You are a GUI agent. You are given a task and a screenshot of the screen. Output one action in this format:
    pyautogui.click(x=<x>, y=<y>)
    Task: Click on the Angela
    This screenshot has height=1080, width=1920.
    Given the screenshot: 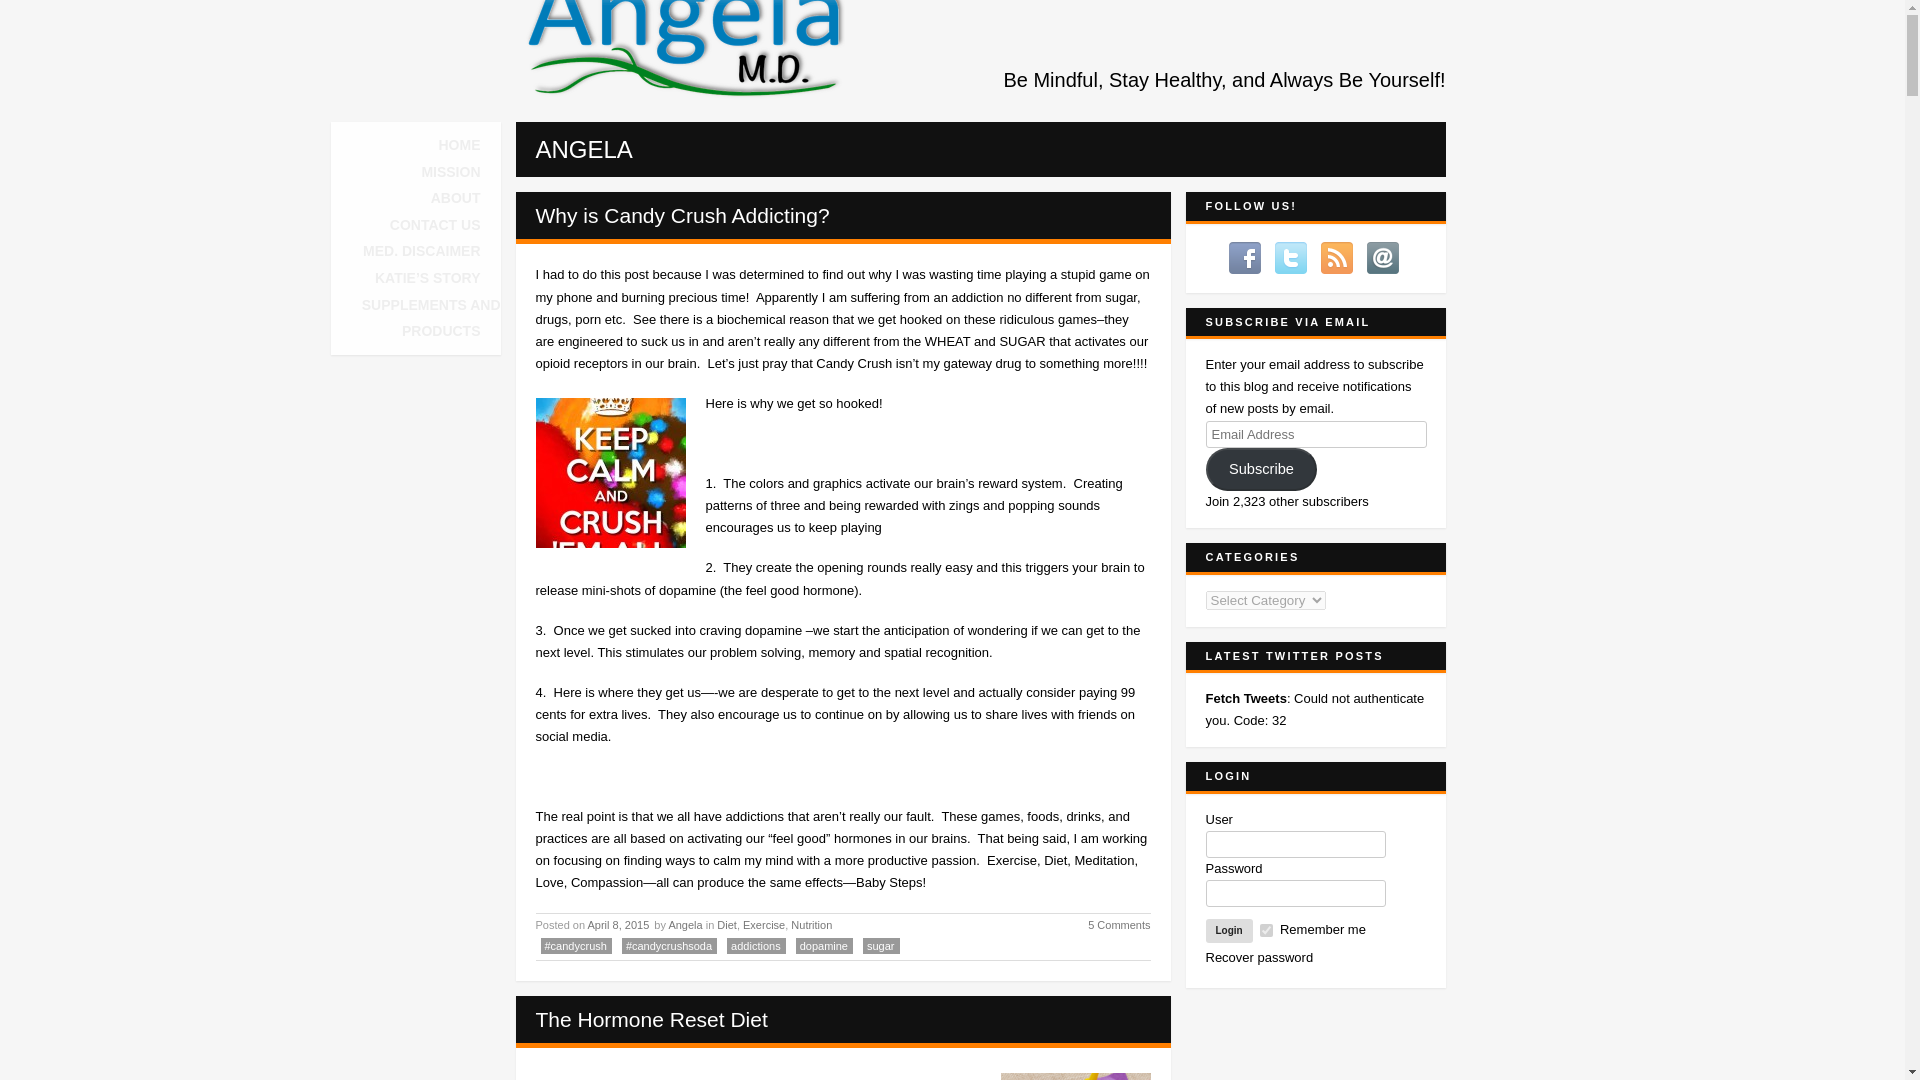 What is the action you would take?
    pyautogui.click(x=685, y=924)
    